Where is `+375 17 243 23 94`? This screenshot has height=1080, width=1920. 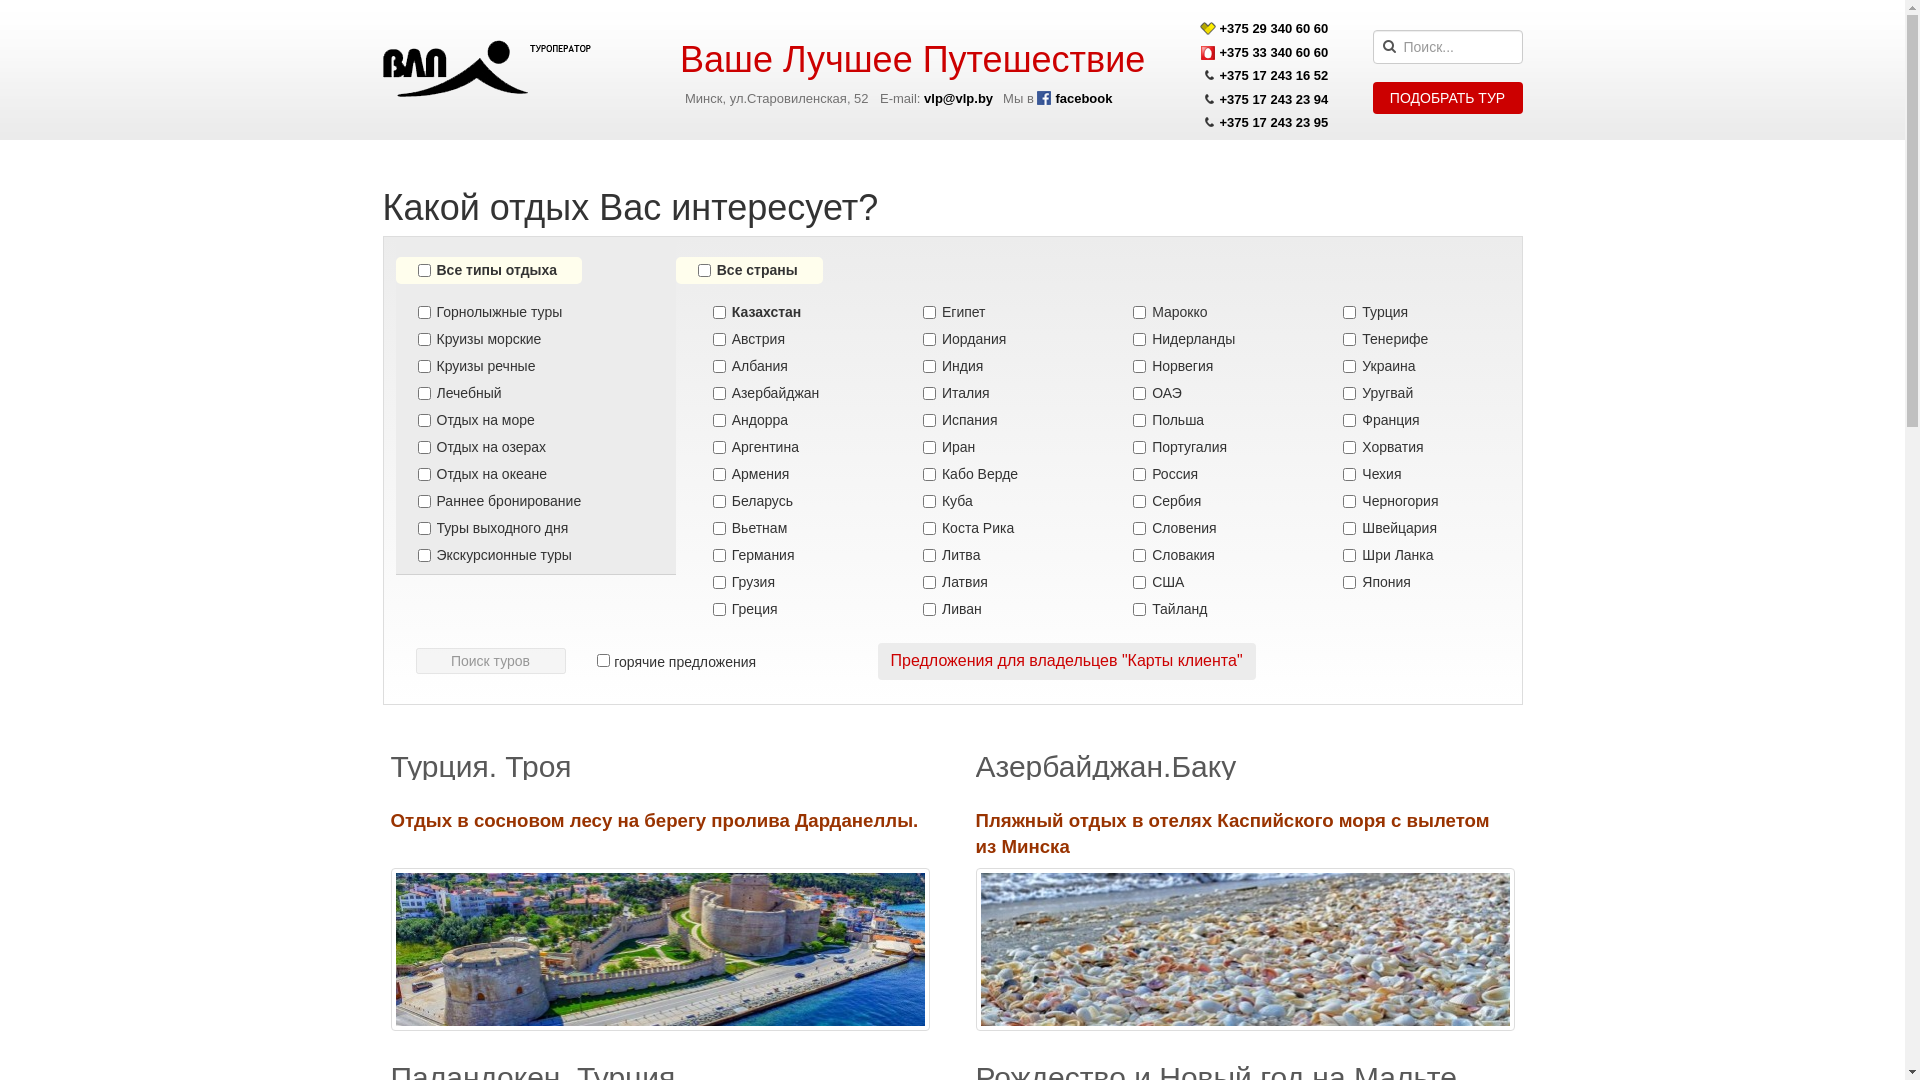 +375 17 243 23 94 is located at coordinates (1274, 100).